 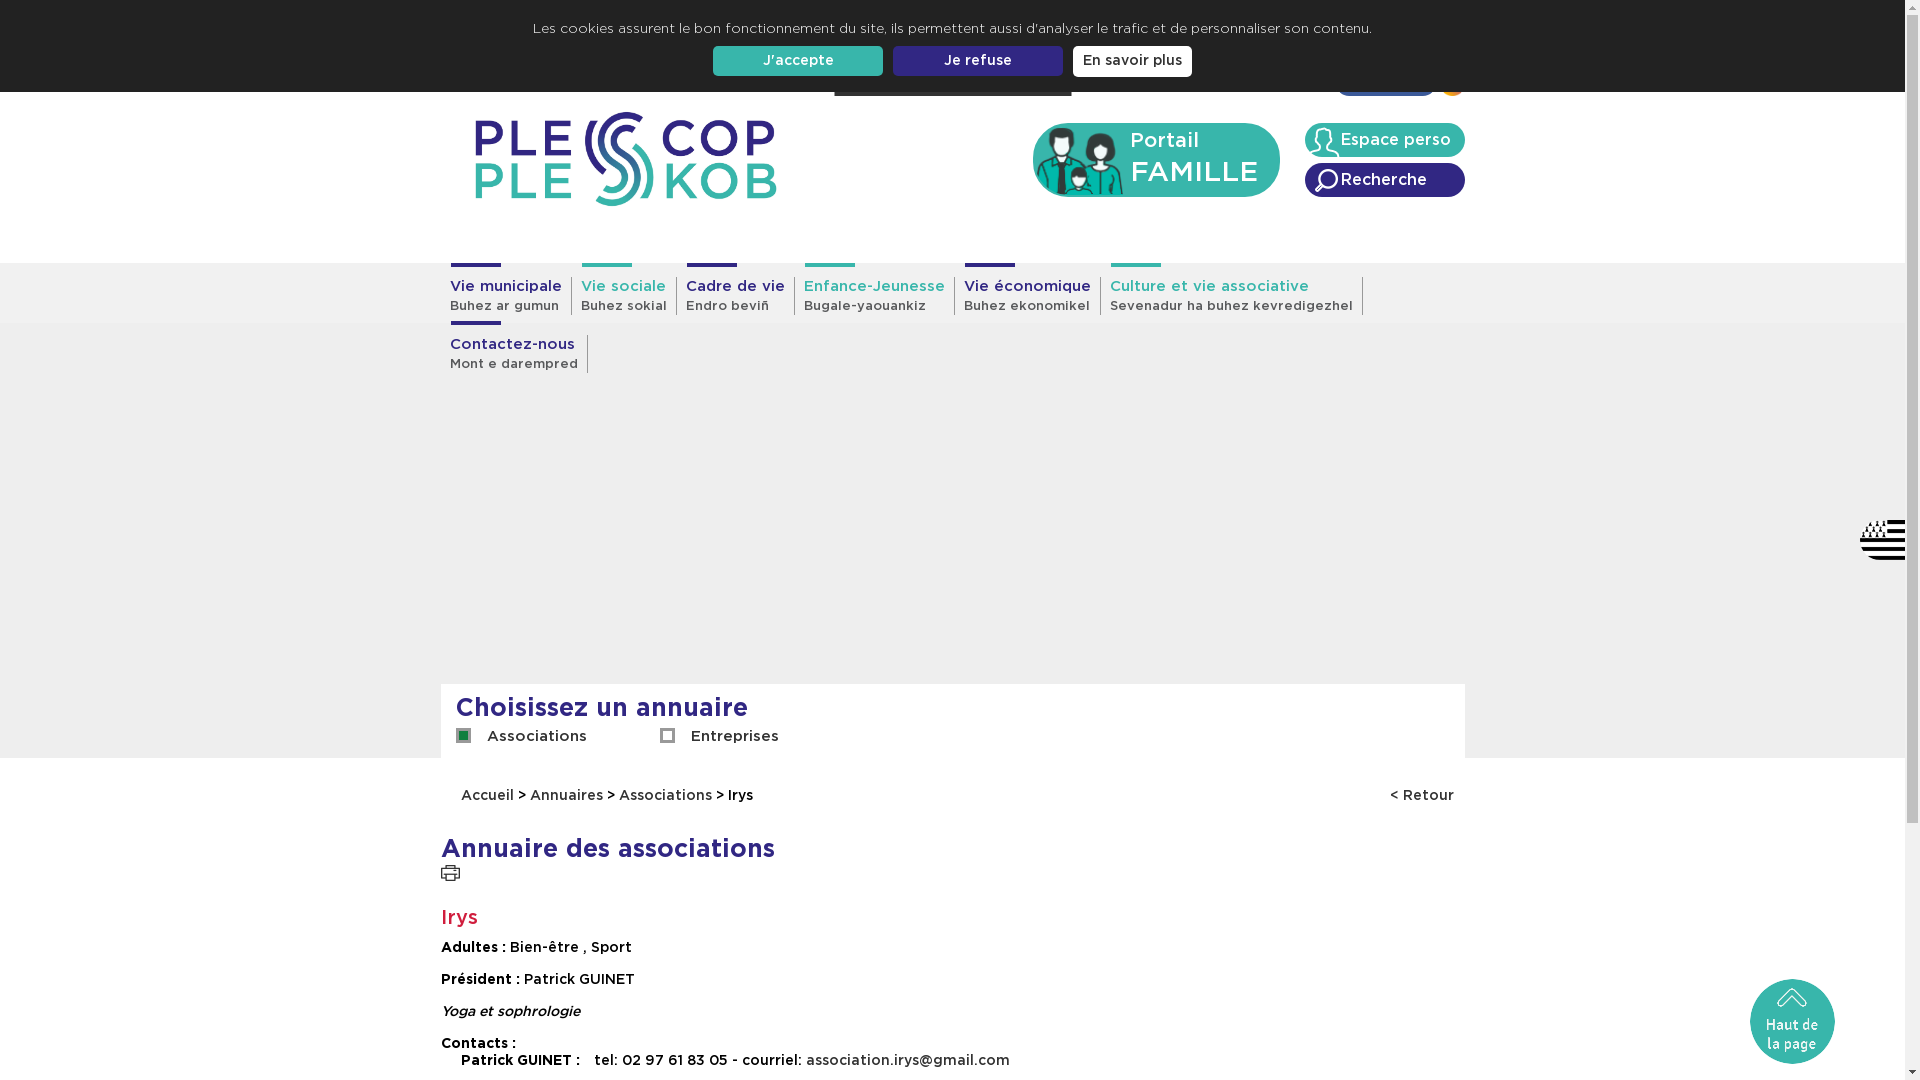 I want to click on Google + Maire de Plescop, so click(x=1384, y=89).